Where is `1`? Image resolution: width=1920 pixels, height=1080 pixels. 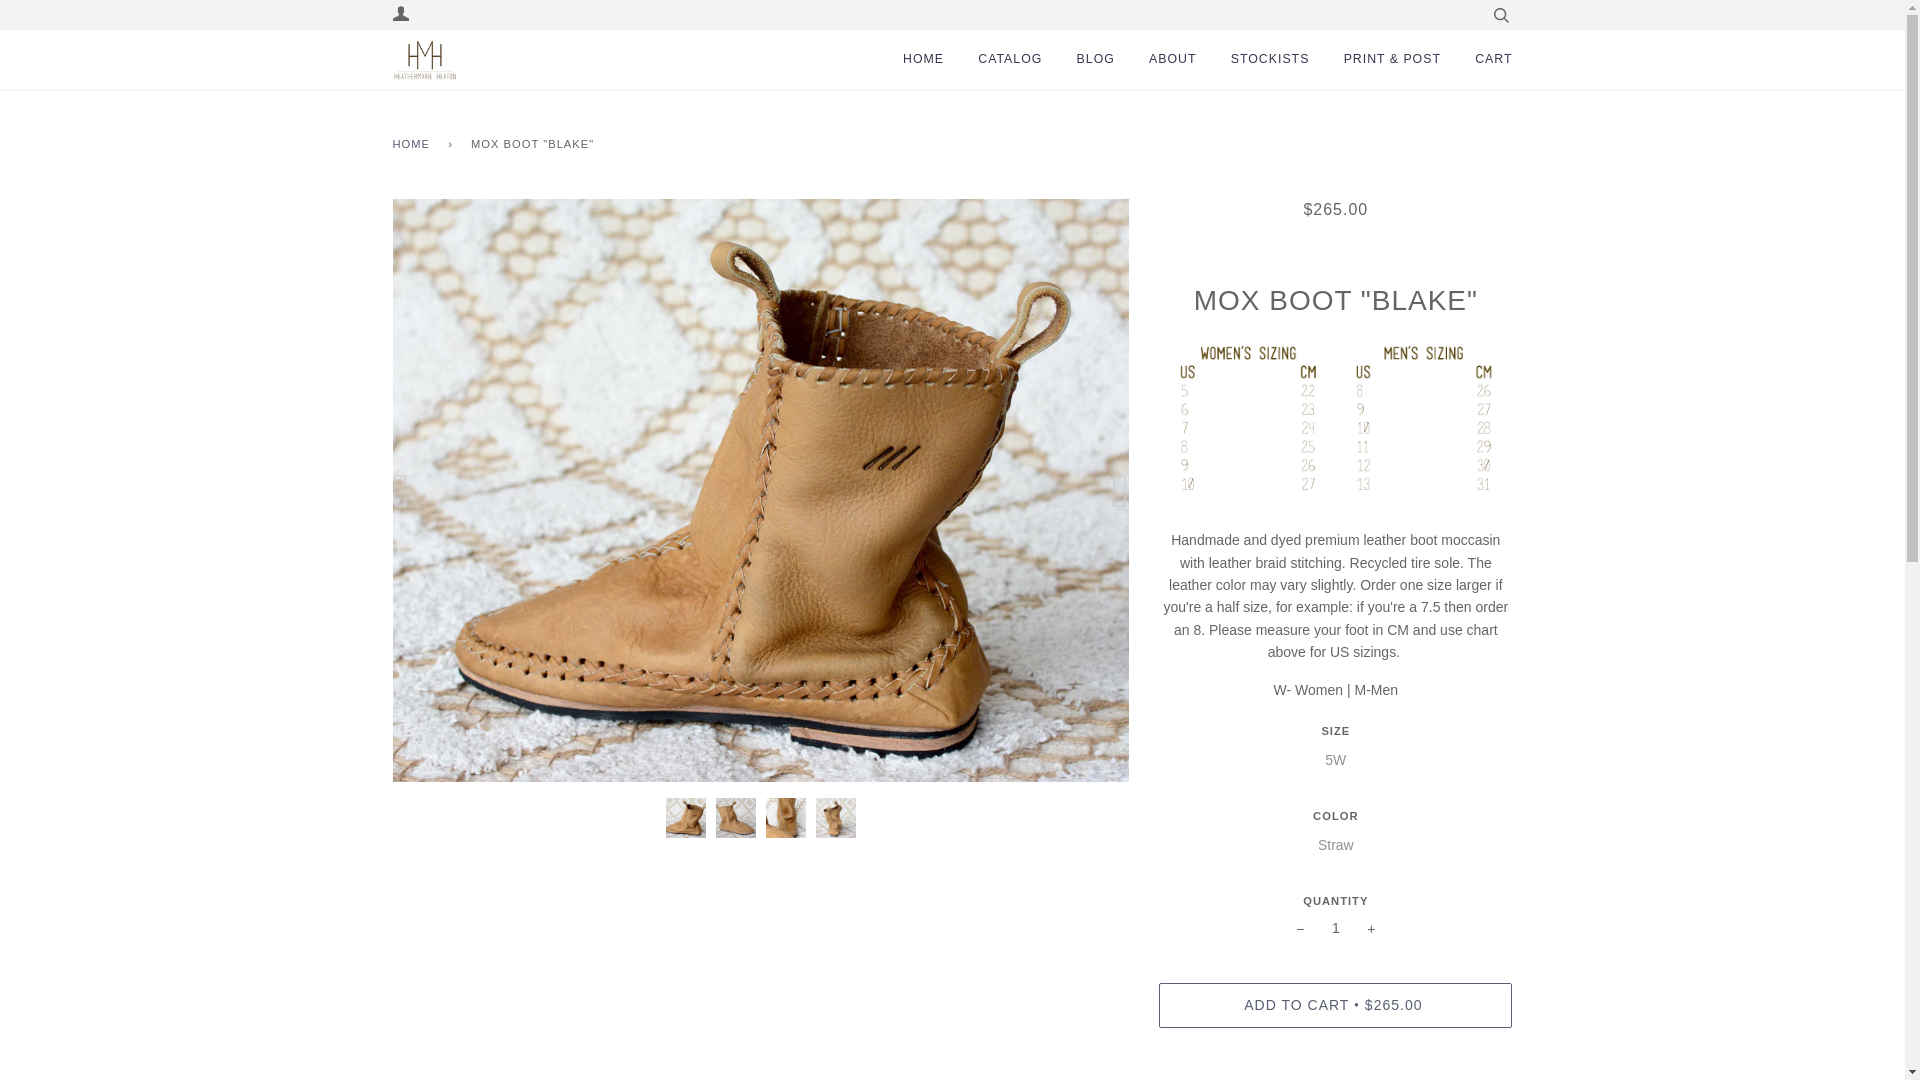
1 is located at coordinates (1335, 928).